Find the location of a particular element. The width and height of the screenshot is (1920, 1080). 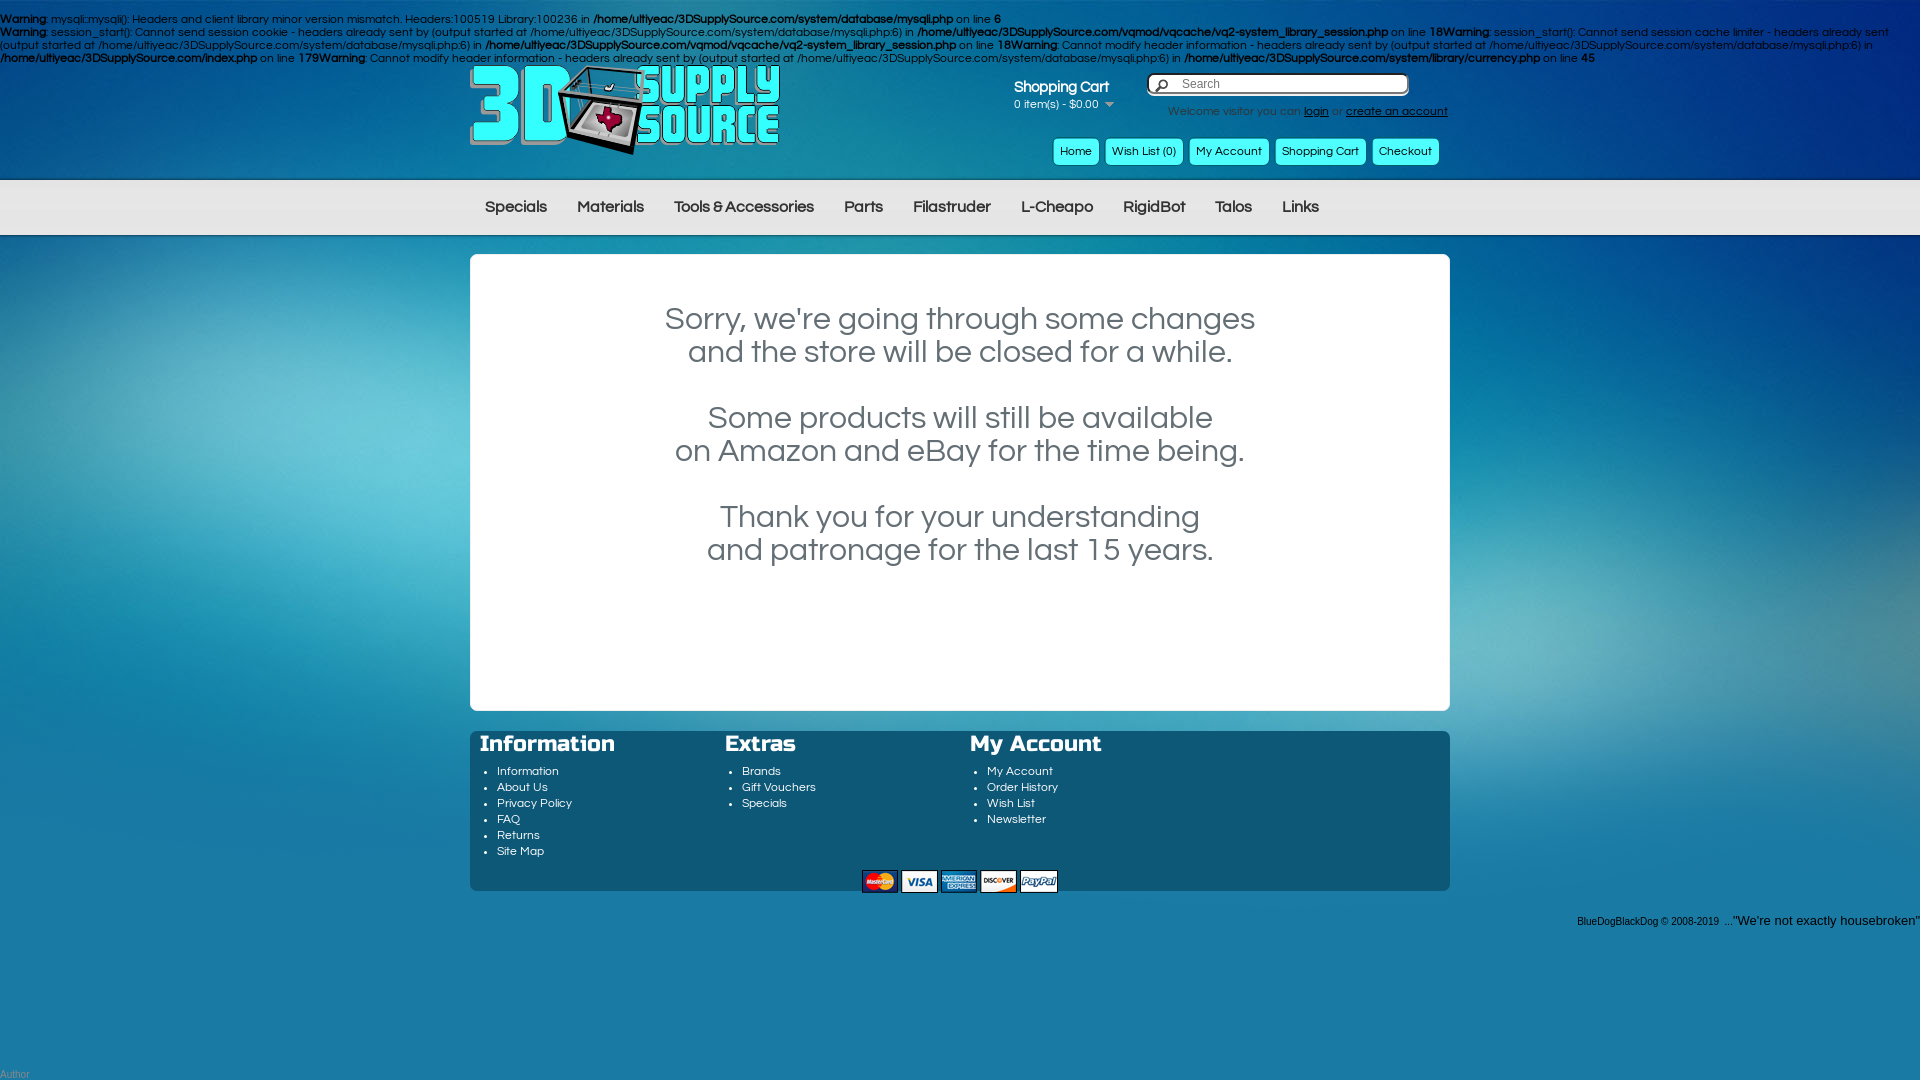

RigidBot is located at coordinates (1154, 206).